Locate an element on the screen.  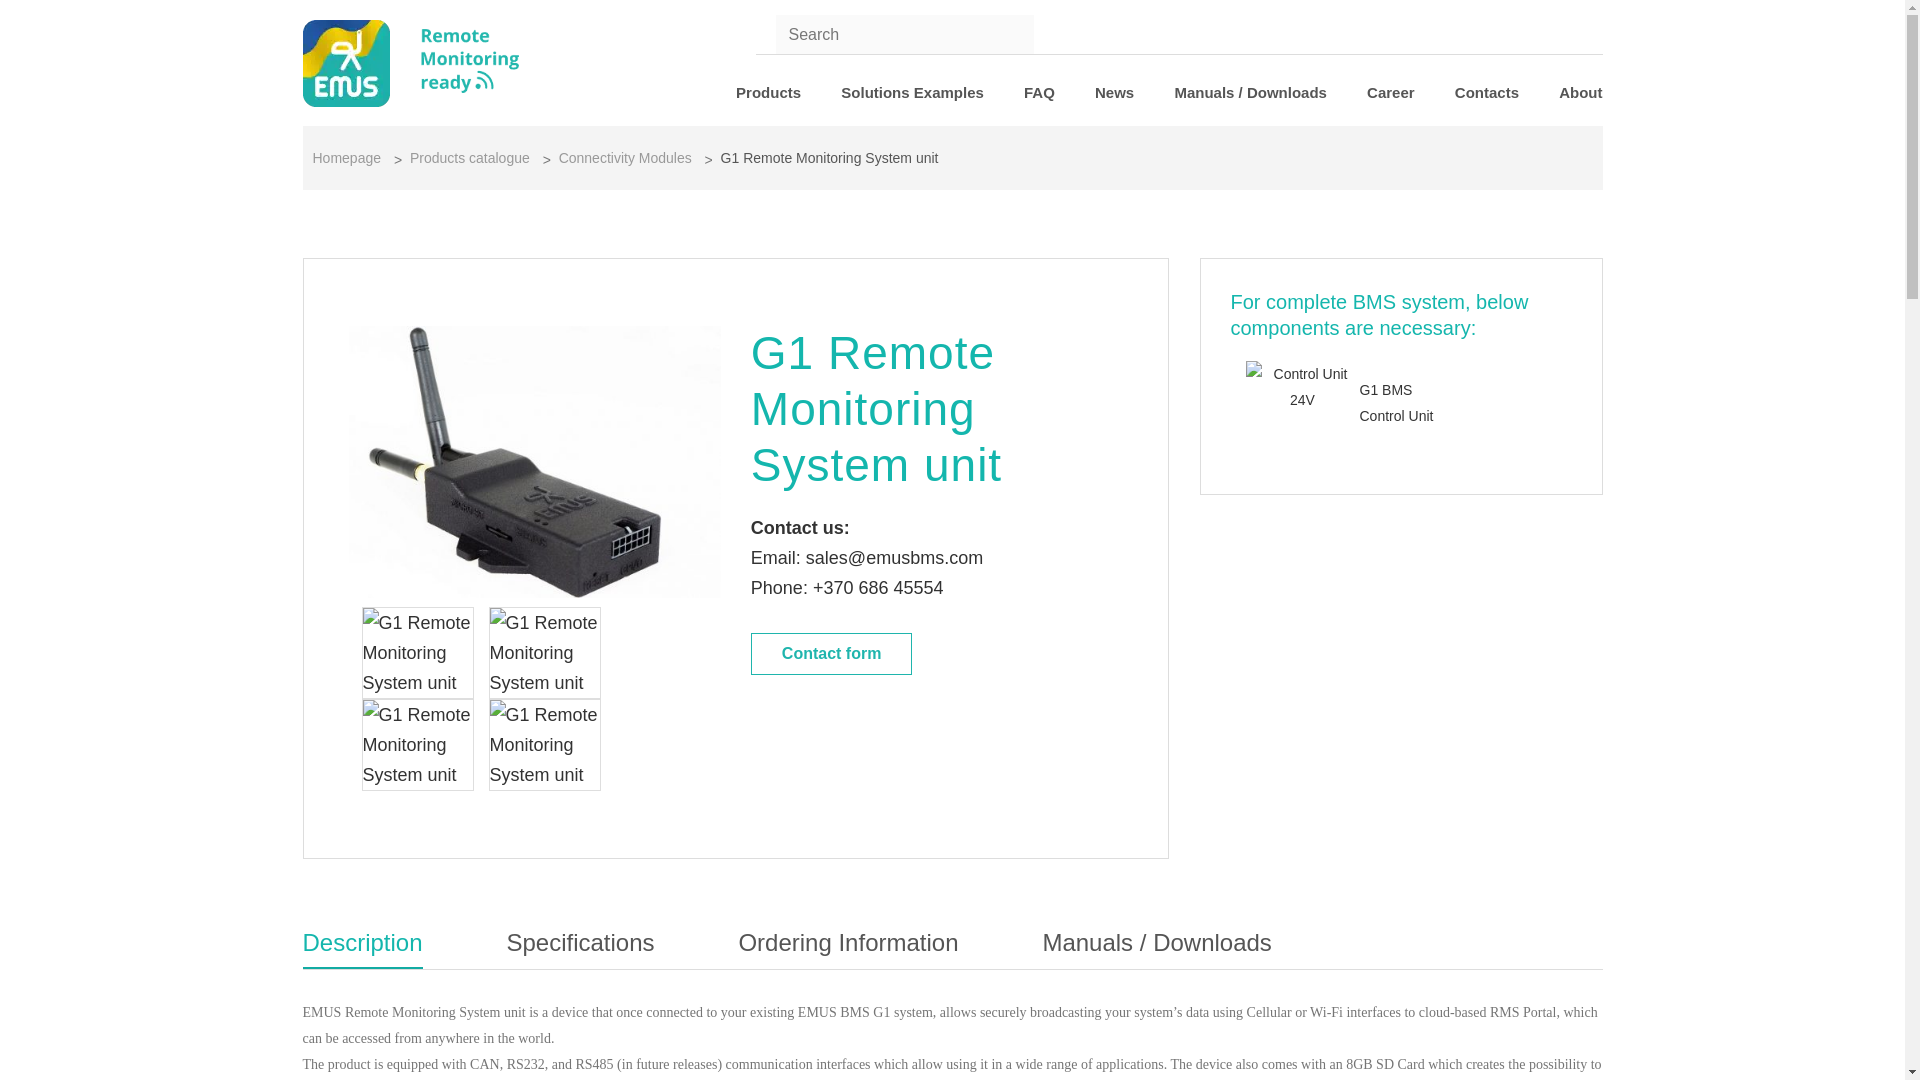
About is located at coordinates (1580, 92).